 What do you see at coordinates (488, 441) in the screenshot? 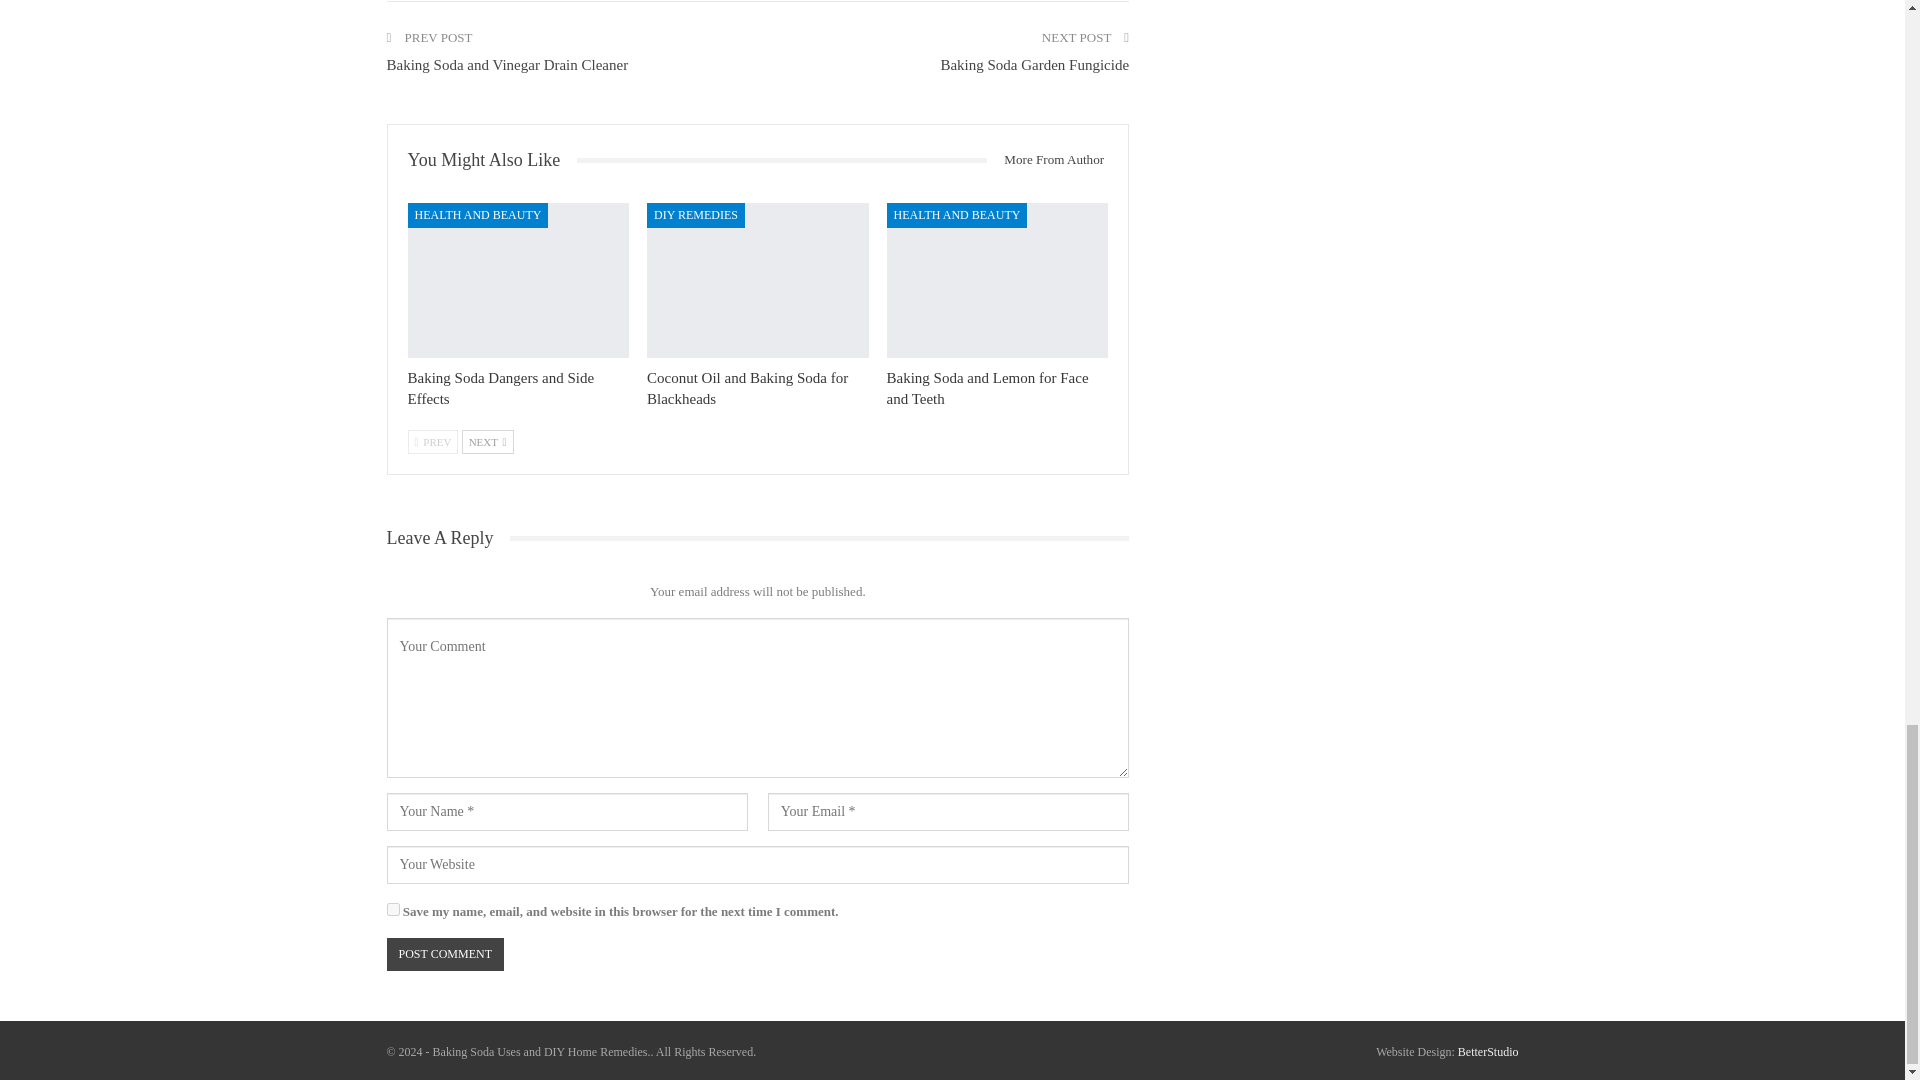
I see `Next` at bounding box center [488, 441].